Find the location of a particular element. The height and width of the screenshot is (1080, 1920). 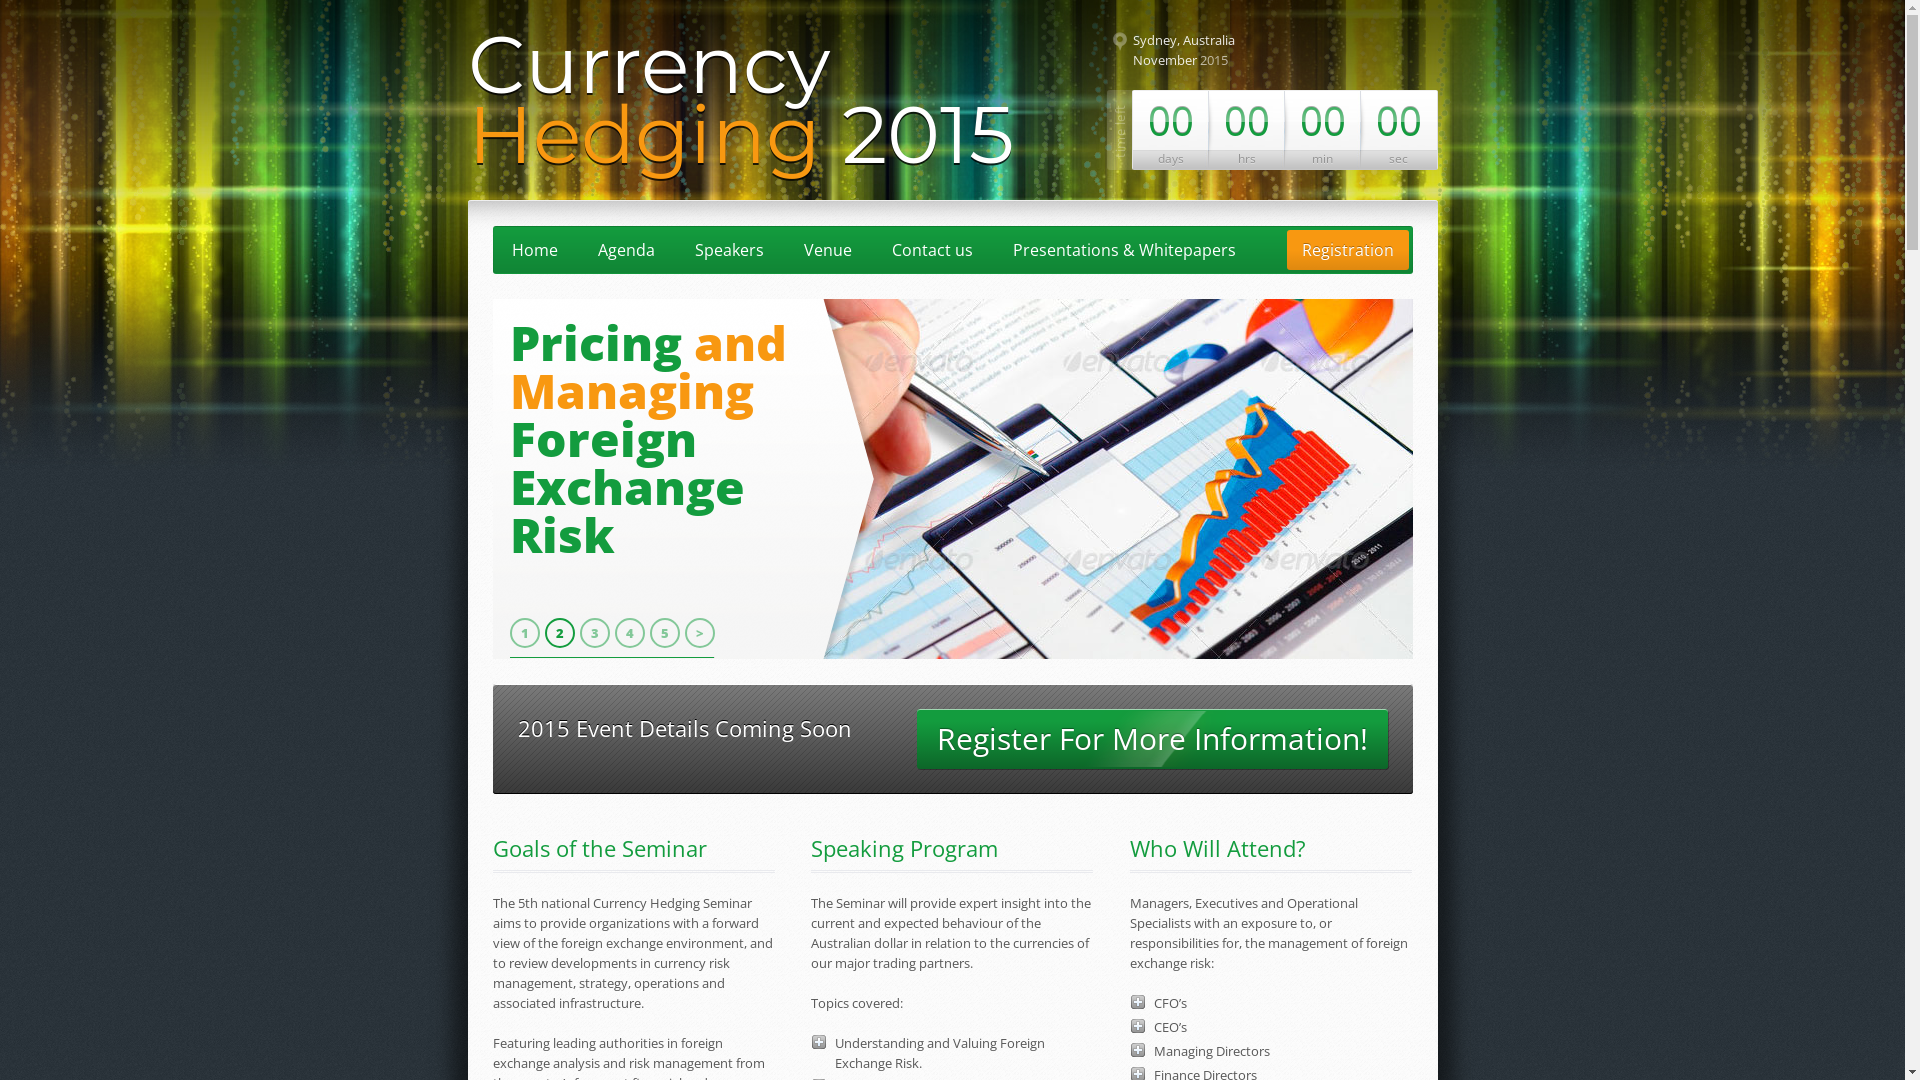

3 is located at coordinates (595, 633).